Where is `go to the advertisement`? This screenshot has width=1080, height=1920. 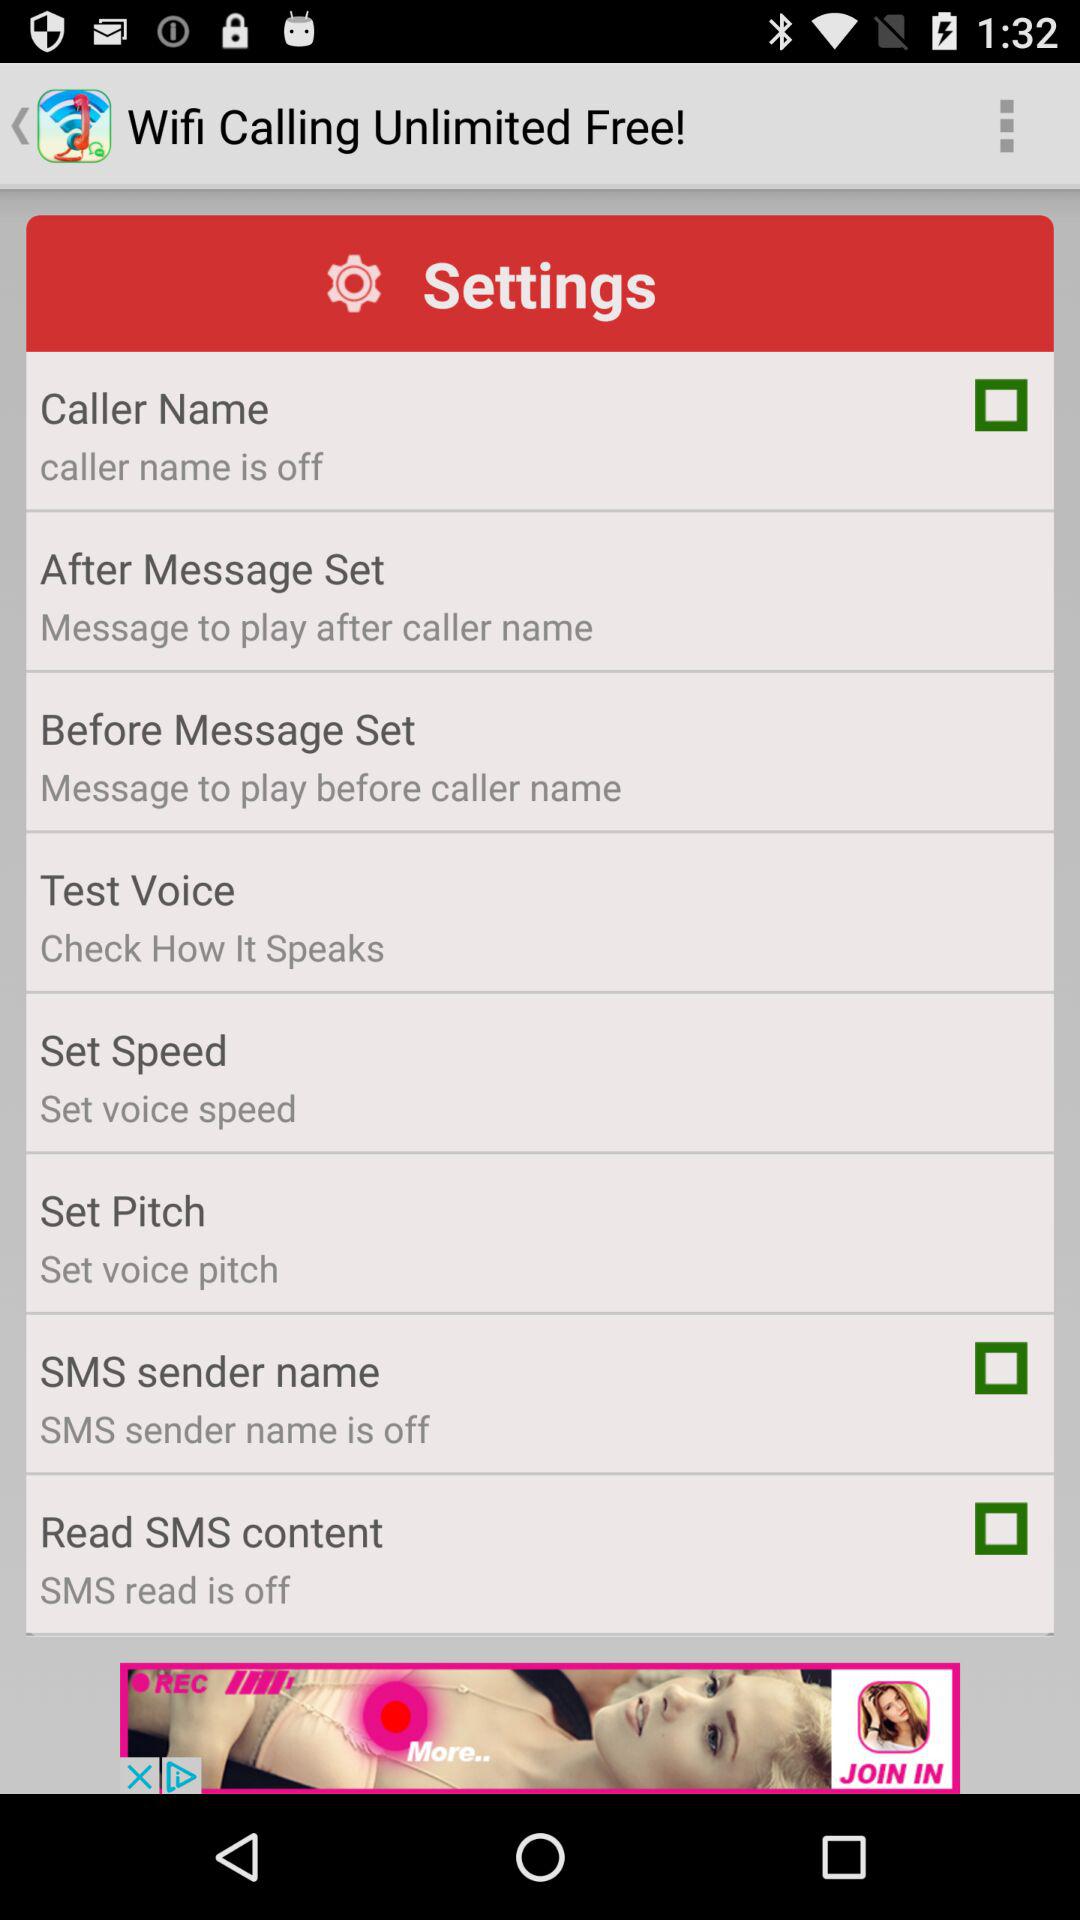
go to the advertisement is located at coordinates (540, 1728).